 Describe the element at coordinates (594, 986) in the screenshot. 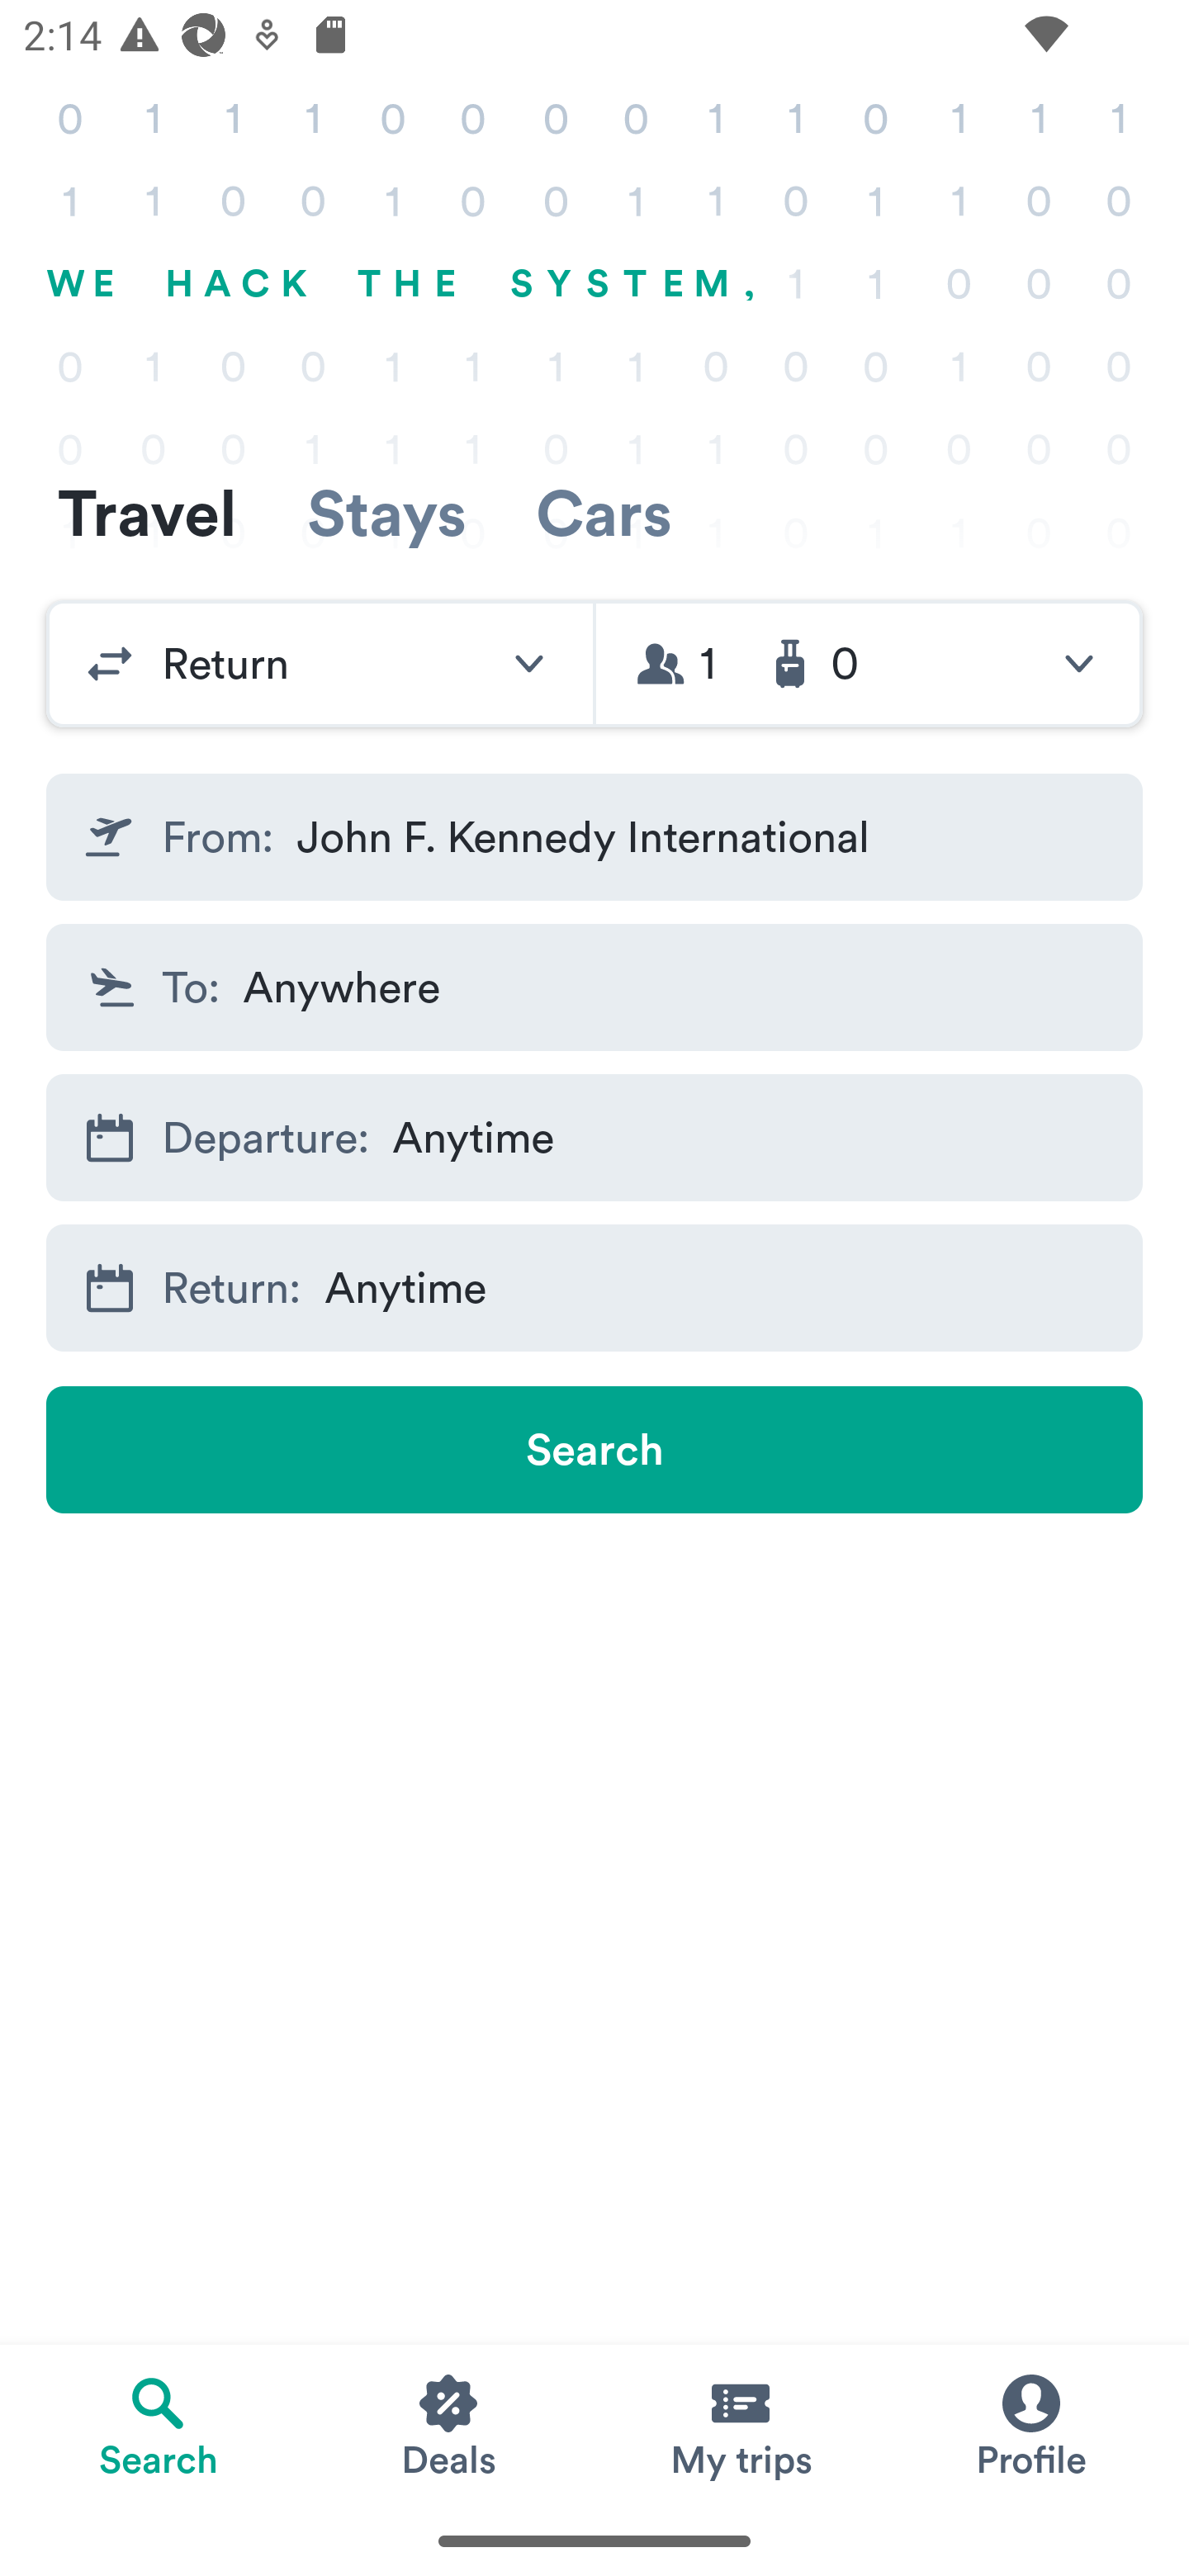

I see `To: Anywhere` at that location.